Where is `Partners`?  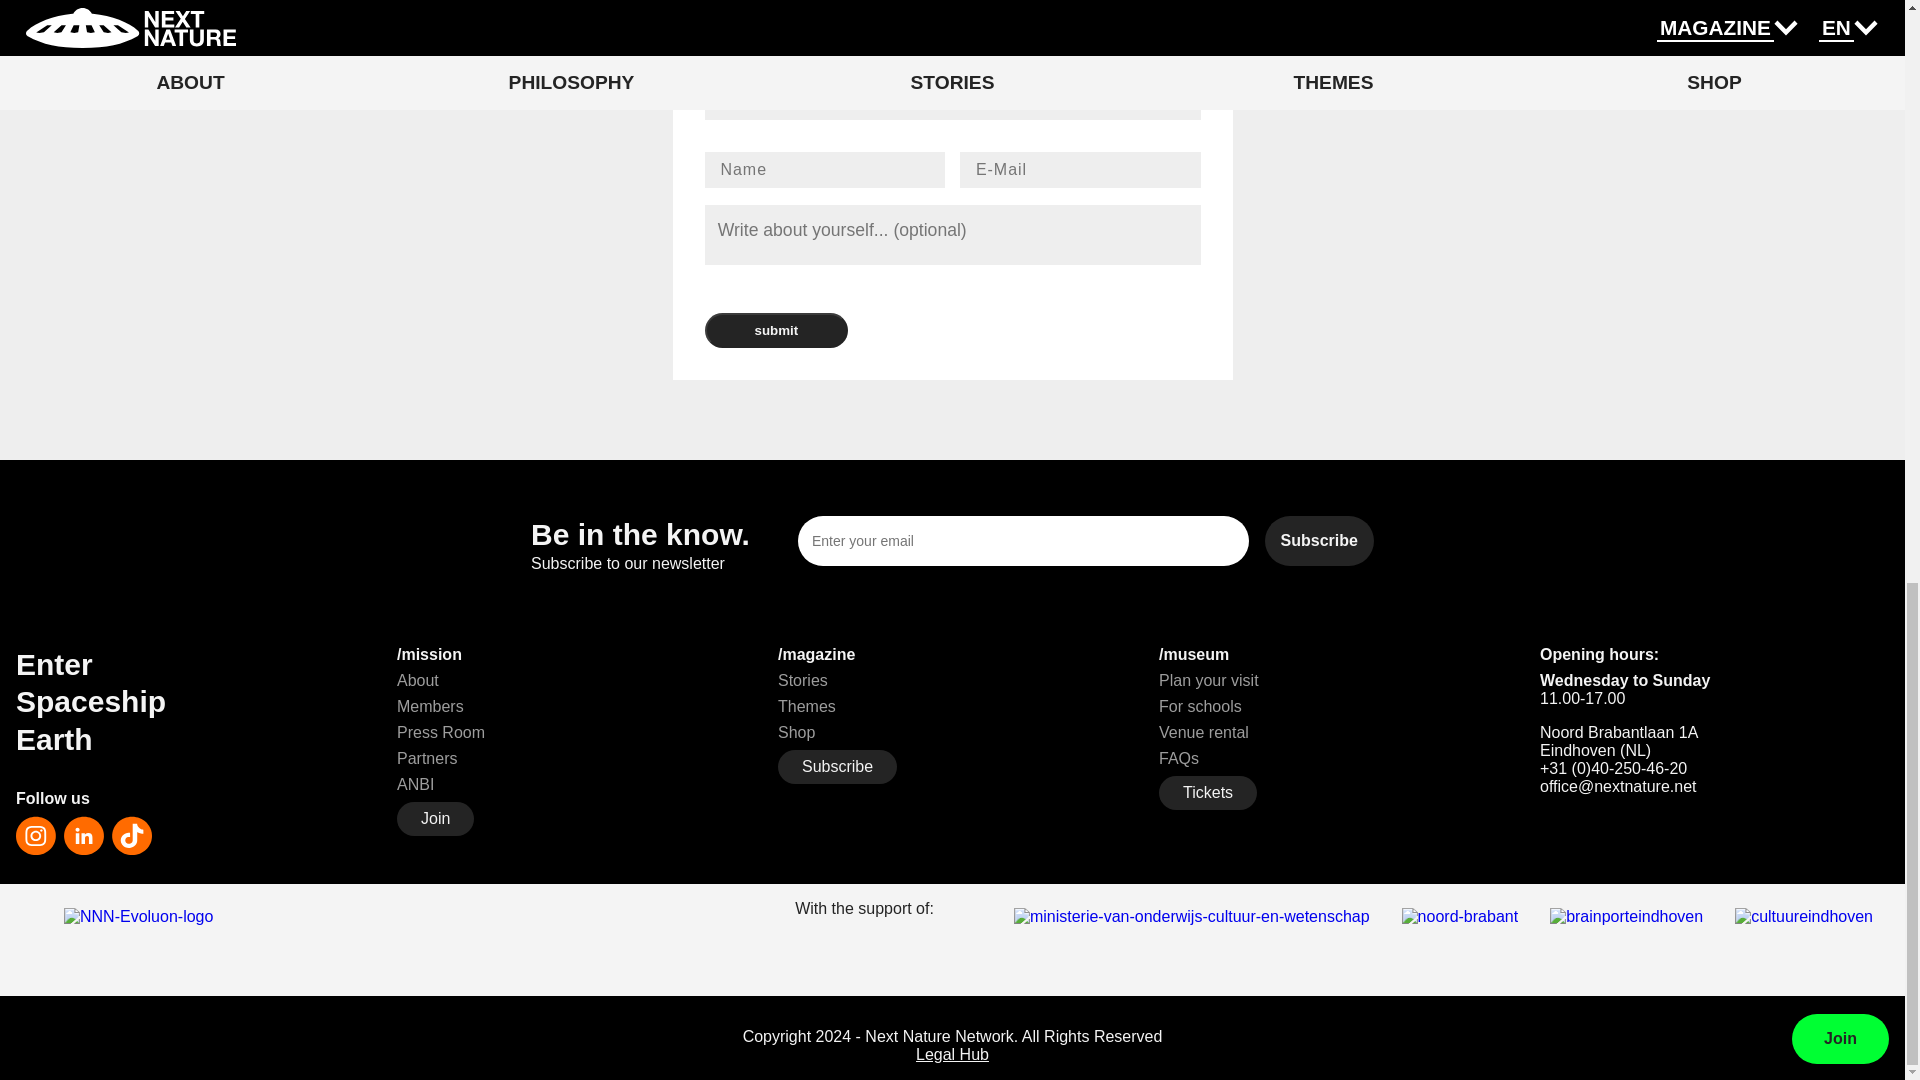
Partners is located at coordinates (426, 758).